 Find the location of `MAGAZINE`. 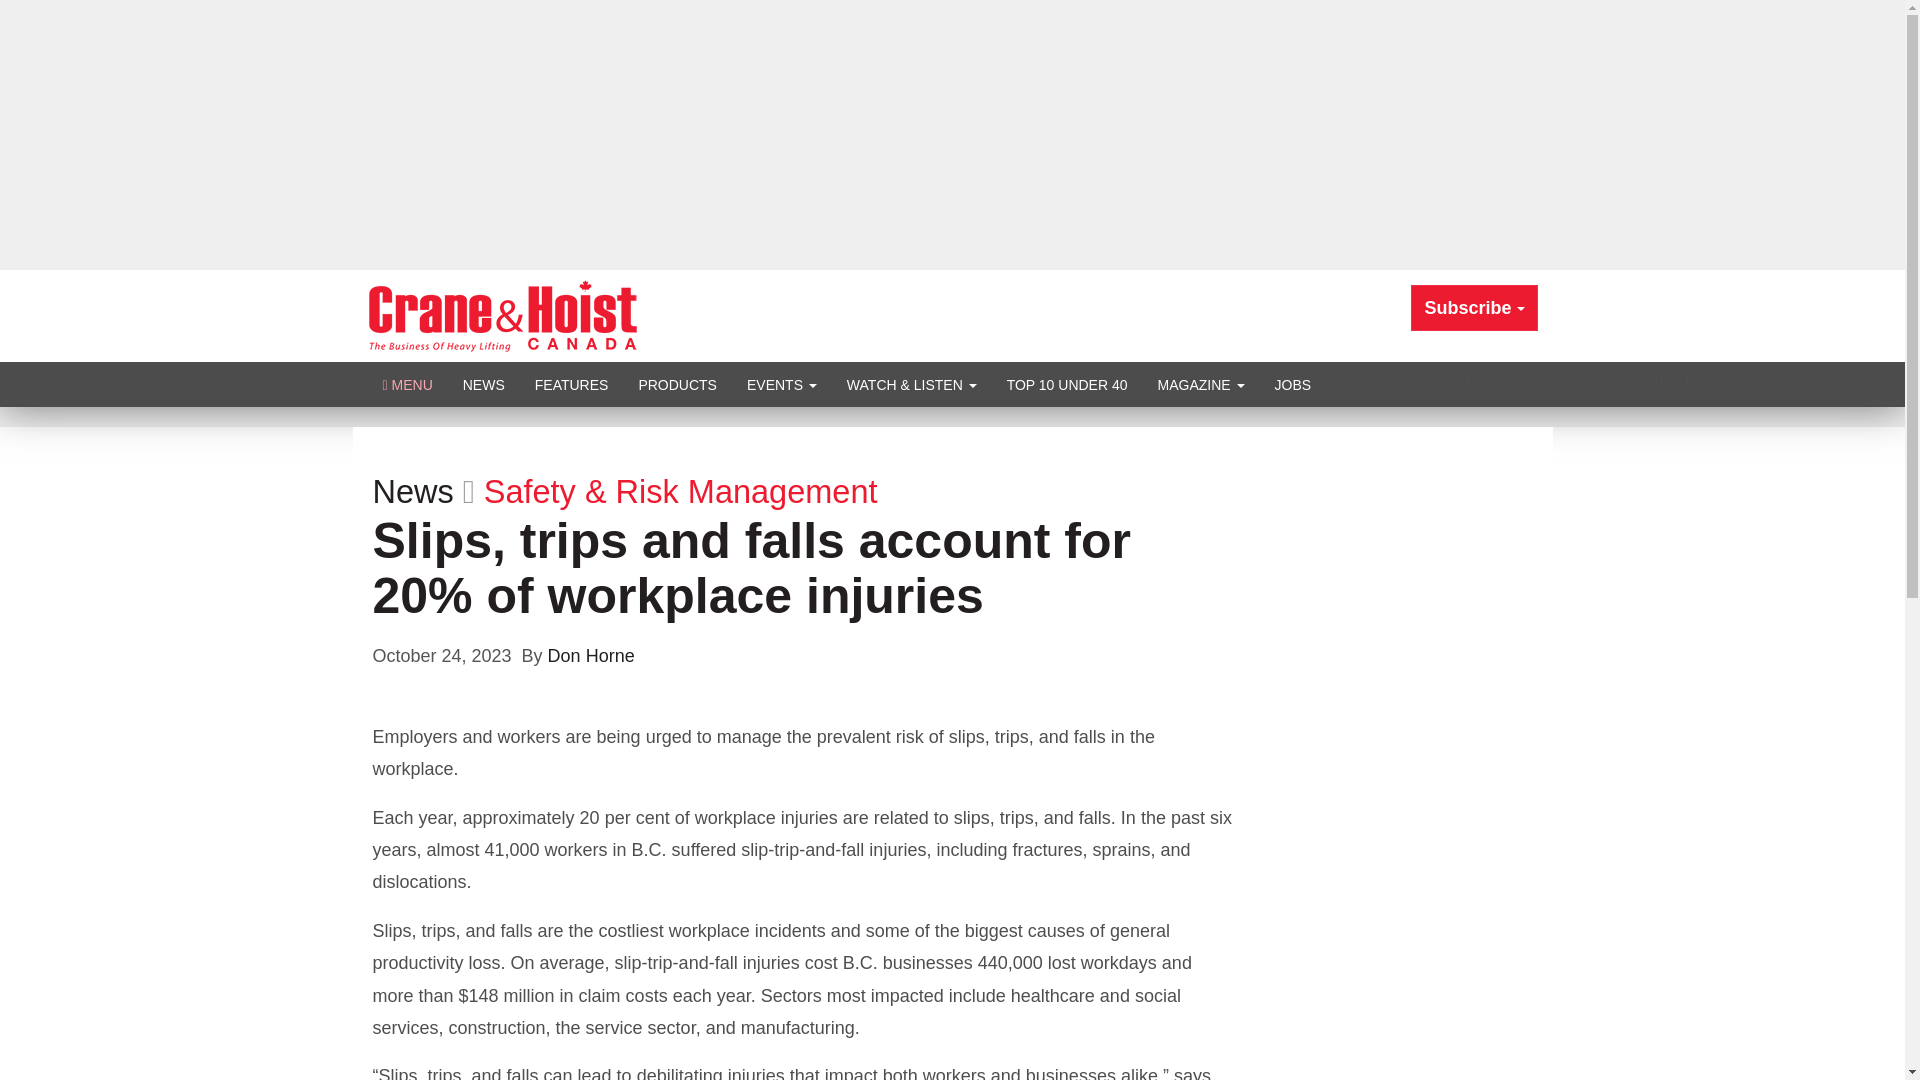

MAGAZINE is located at coordinates (1200, 384).